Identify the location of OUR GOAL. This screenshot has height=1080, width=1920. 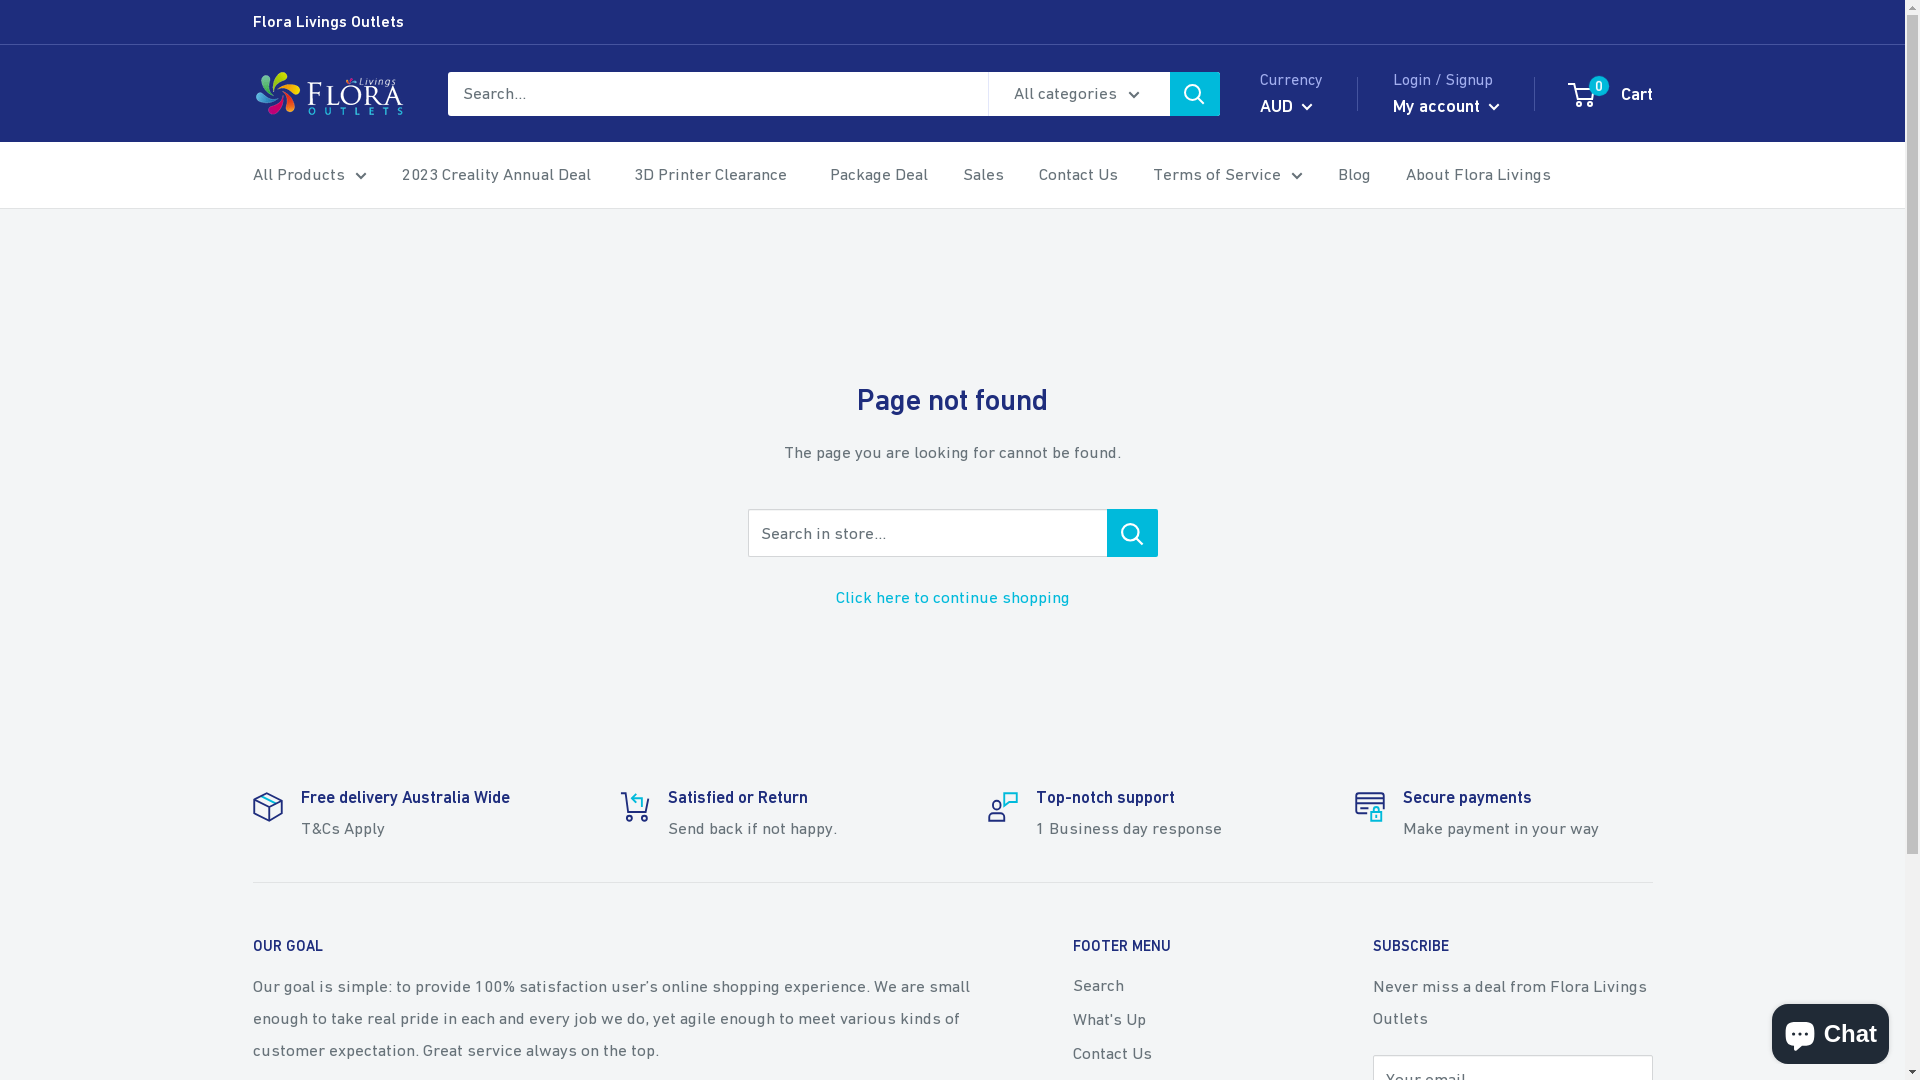
(627, 946).